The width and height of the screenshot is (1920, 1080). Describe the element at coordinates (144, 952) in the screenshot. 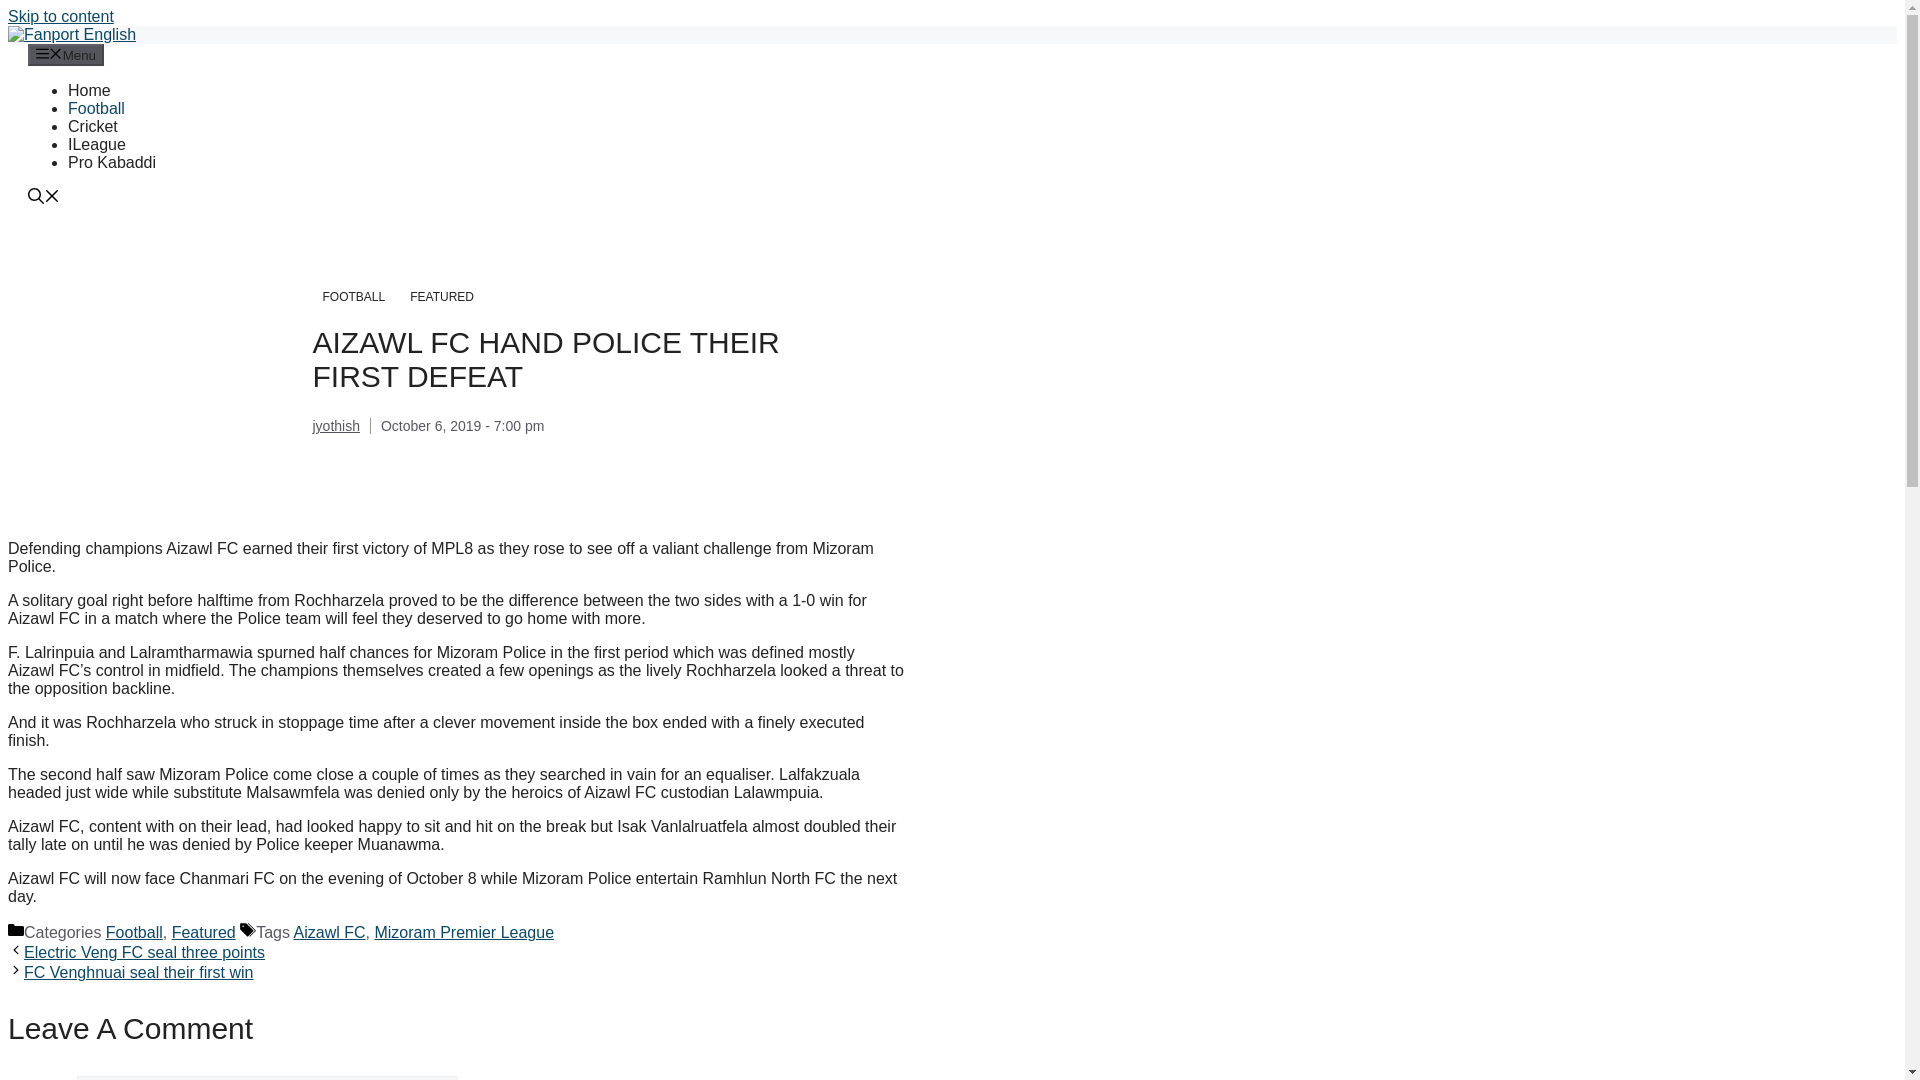

I see `Electric Veng FC seal three points` at that location.